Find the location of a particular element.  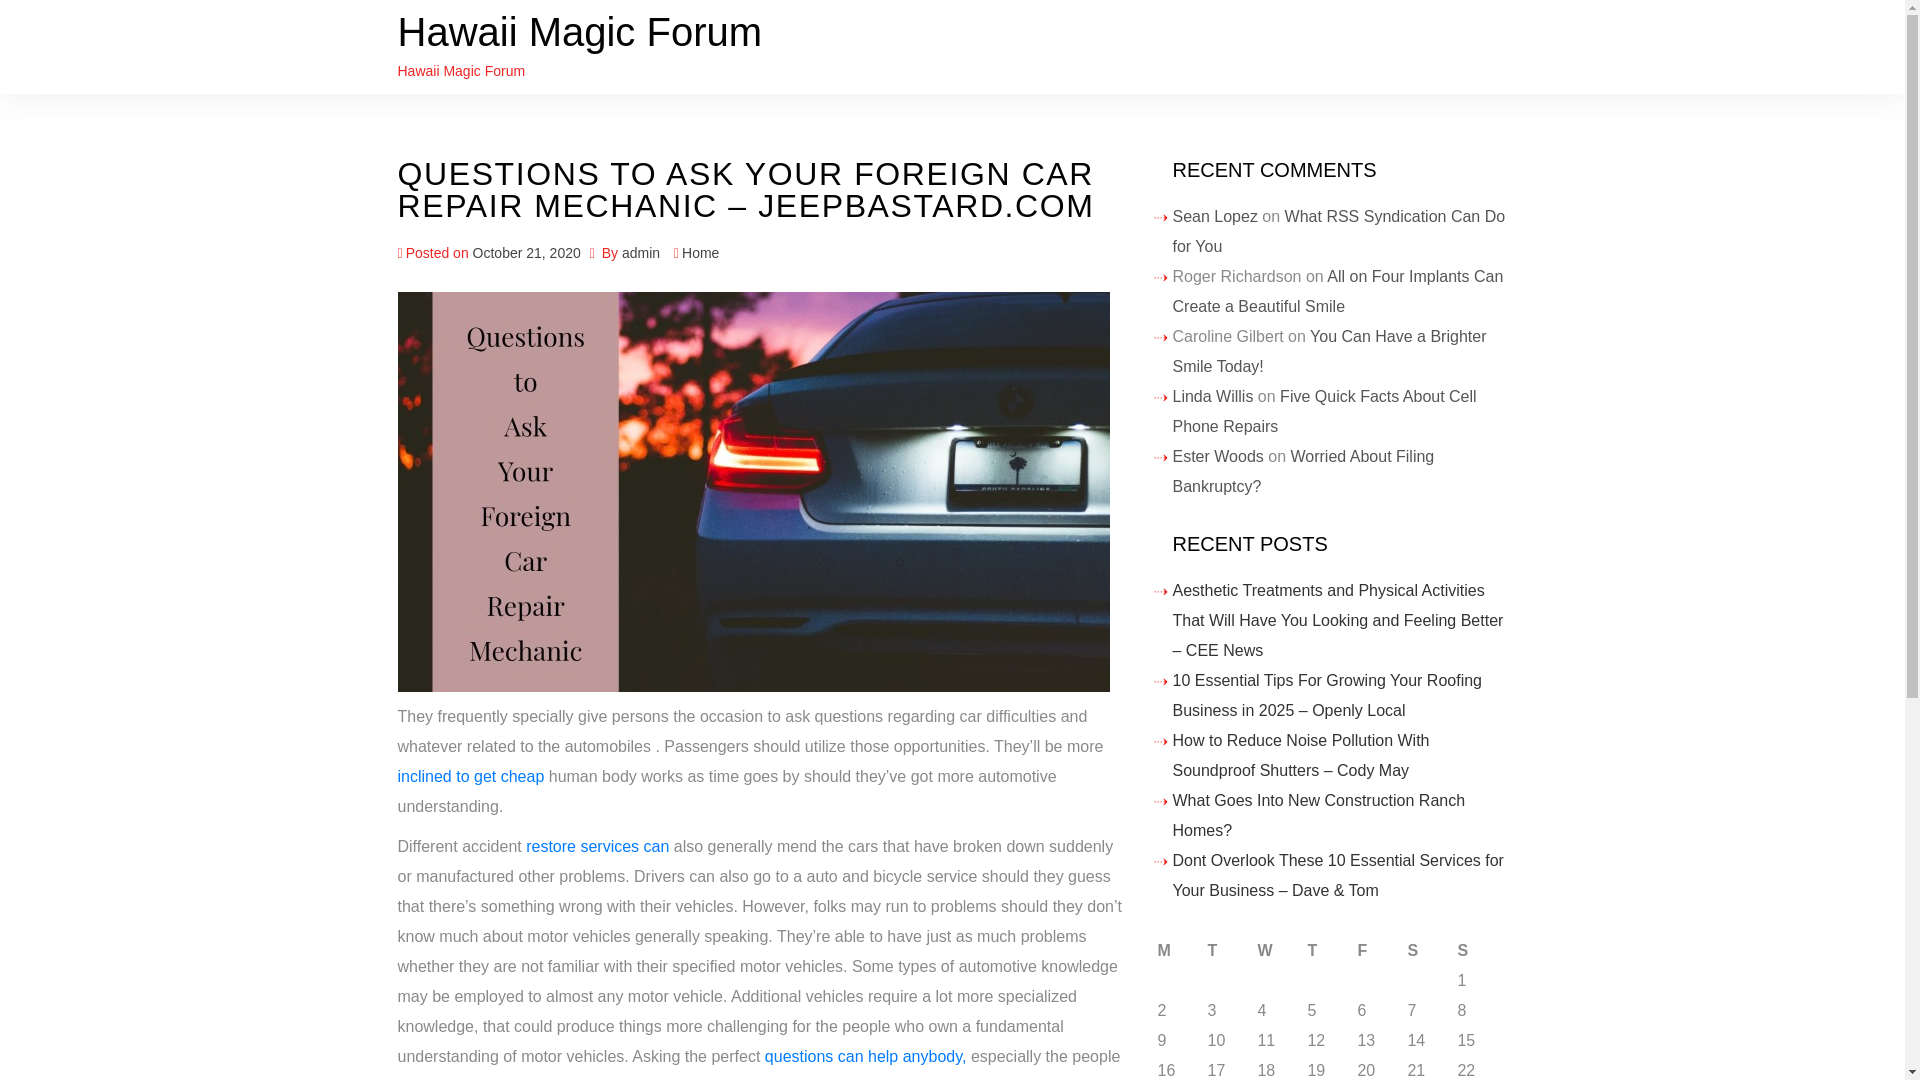

What RSS Syndication Can Do for You is located at coordinates (1338, 231).